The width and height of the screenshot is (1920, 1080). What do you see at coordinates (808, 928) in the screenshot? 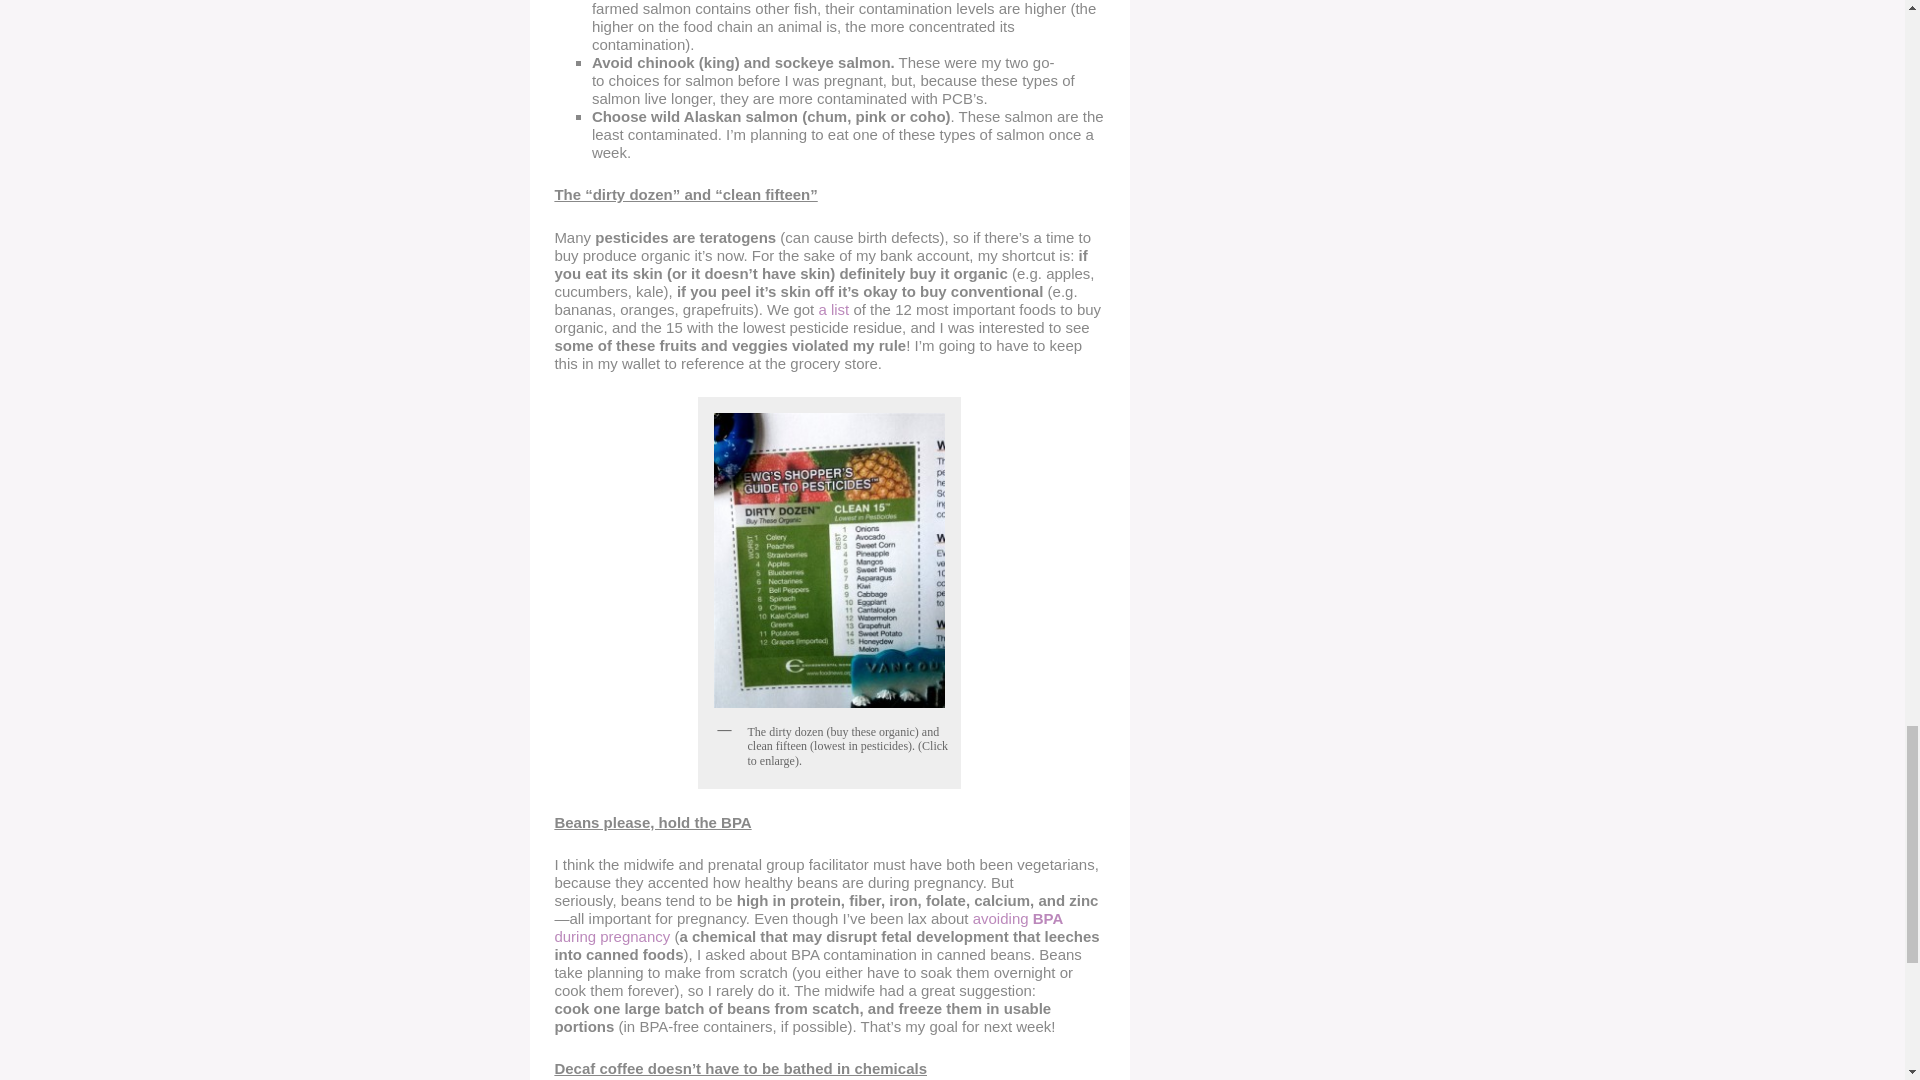
I see `avoiding BPA during pregnancy` at bounding box center [808, 928].